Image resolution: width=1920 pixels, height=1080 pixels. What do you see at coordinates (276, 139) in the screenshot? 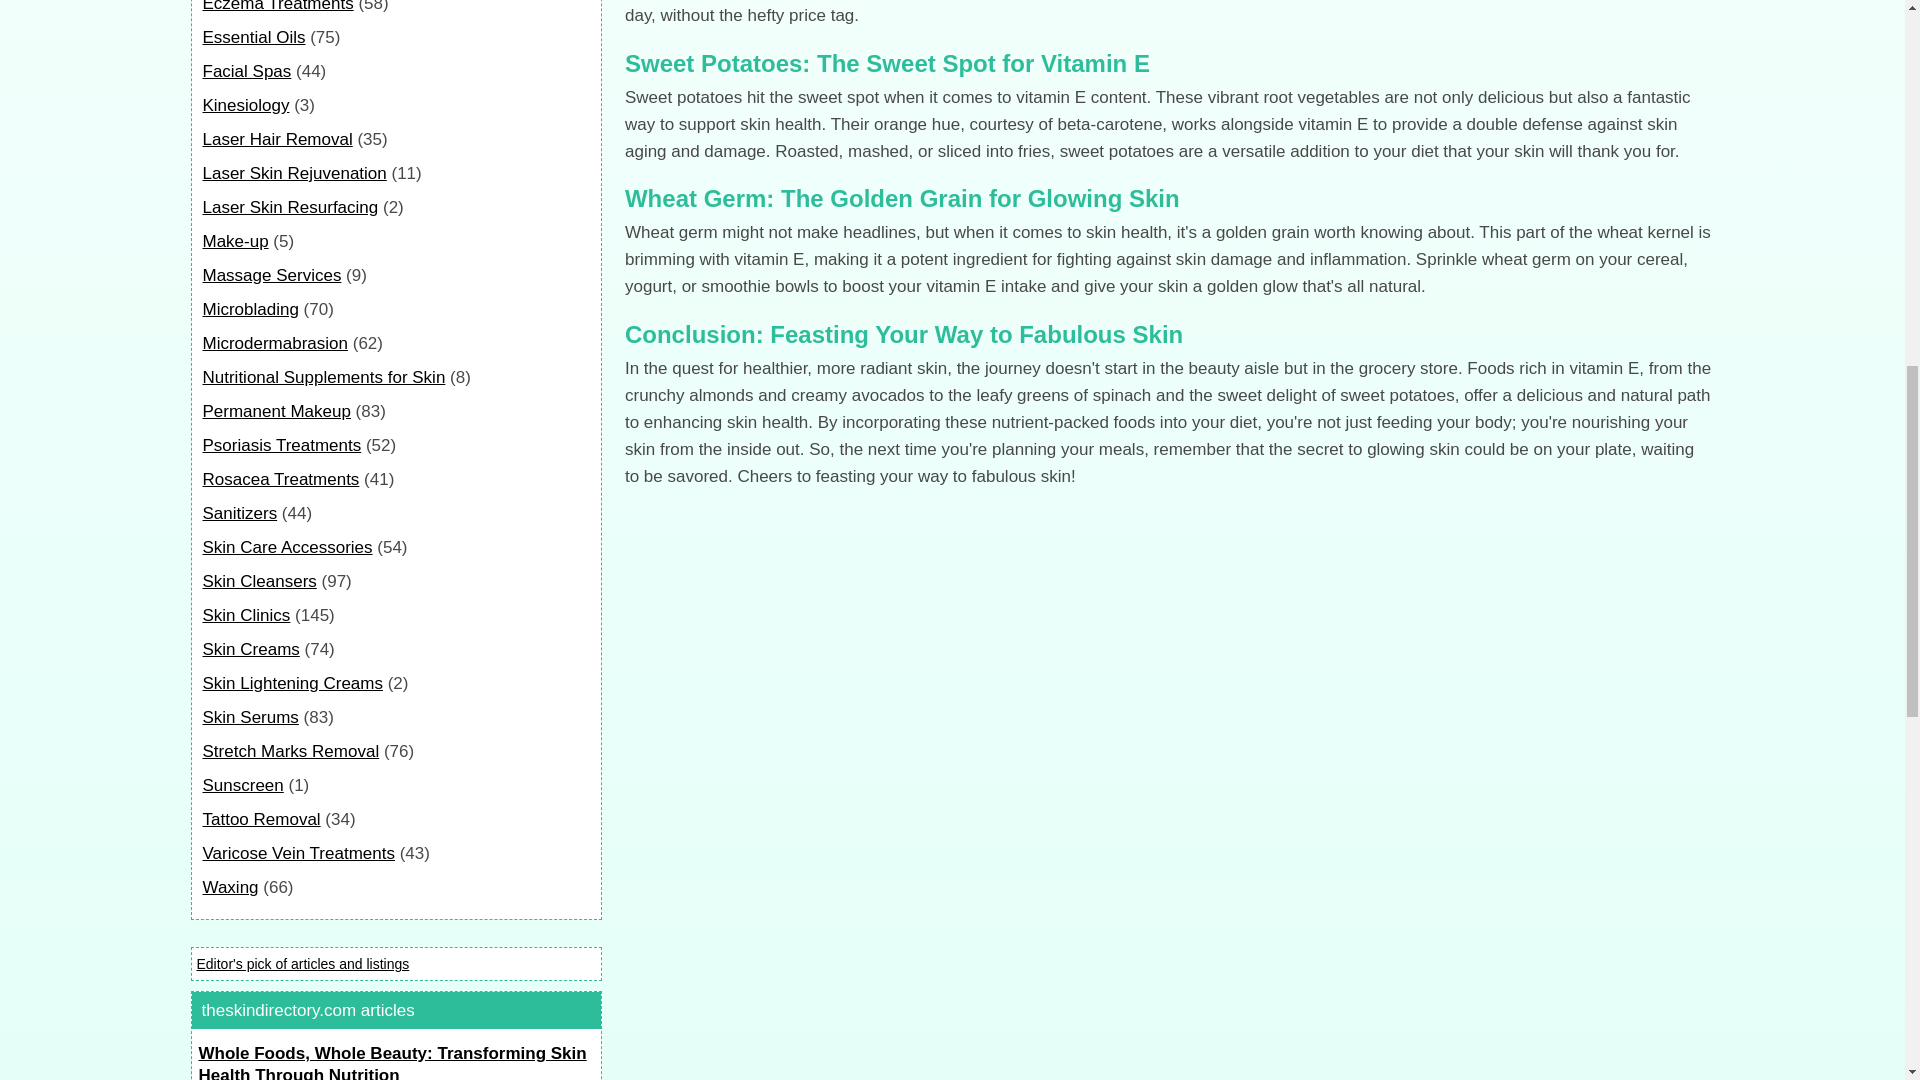
I see `Laser Hair Removal` at bounding box center [276, 139].